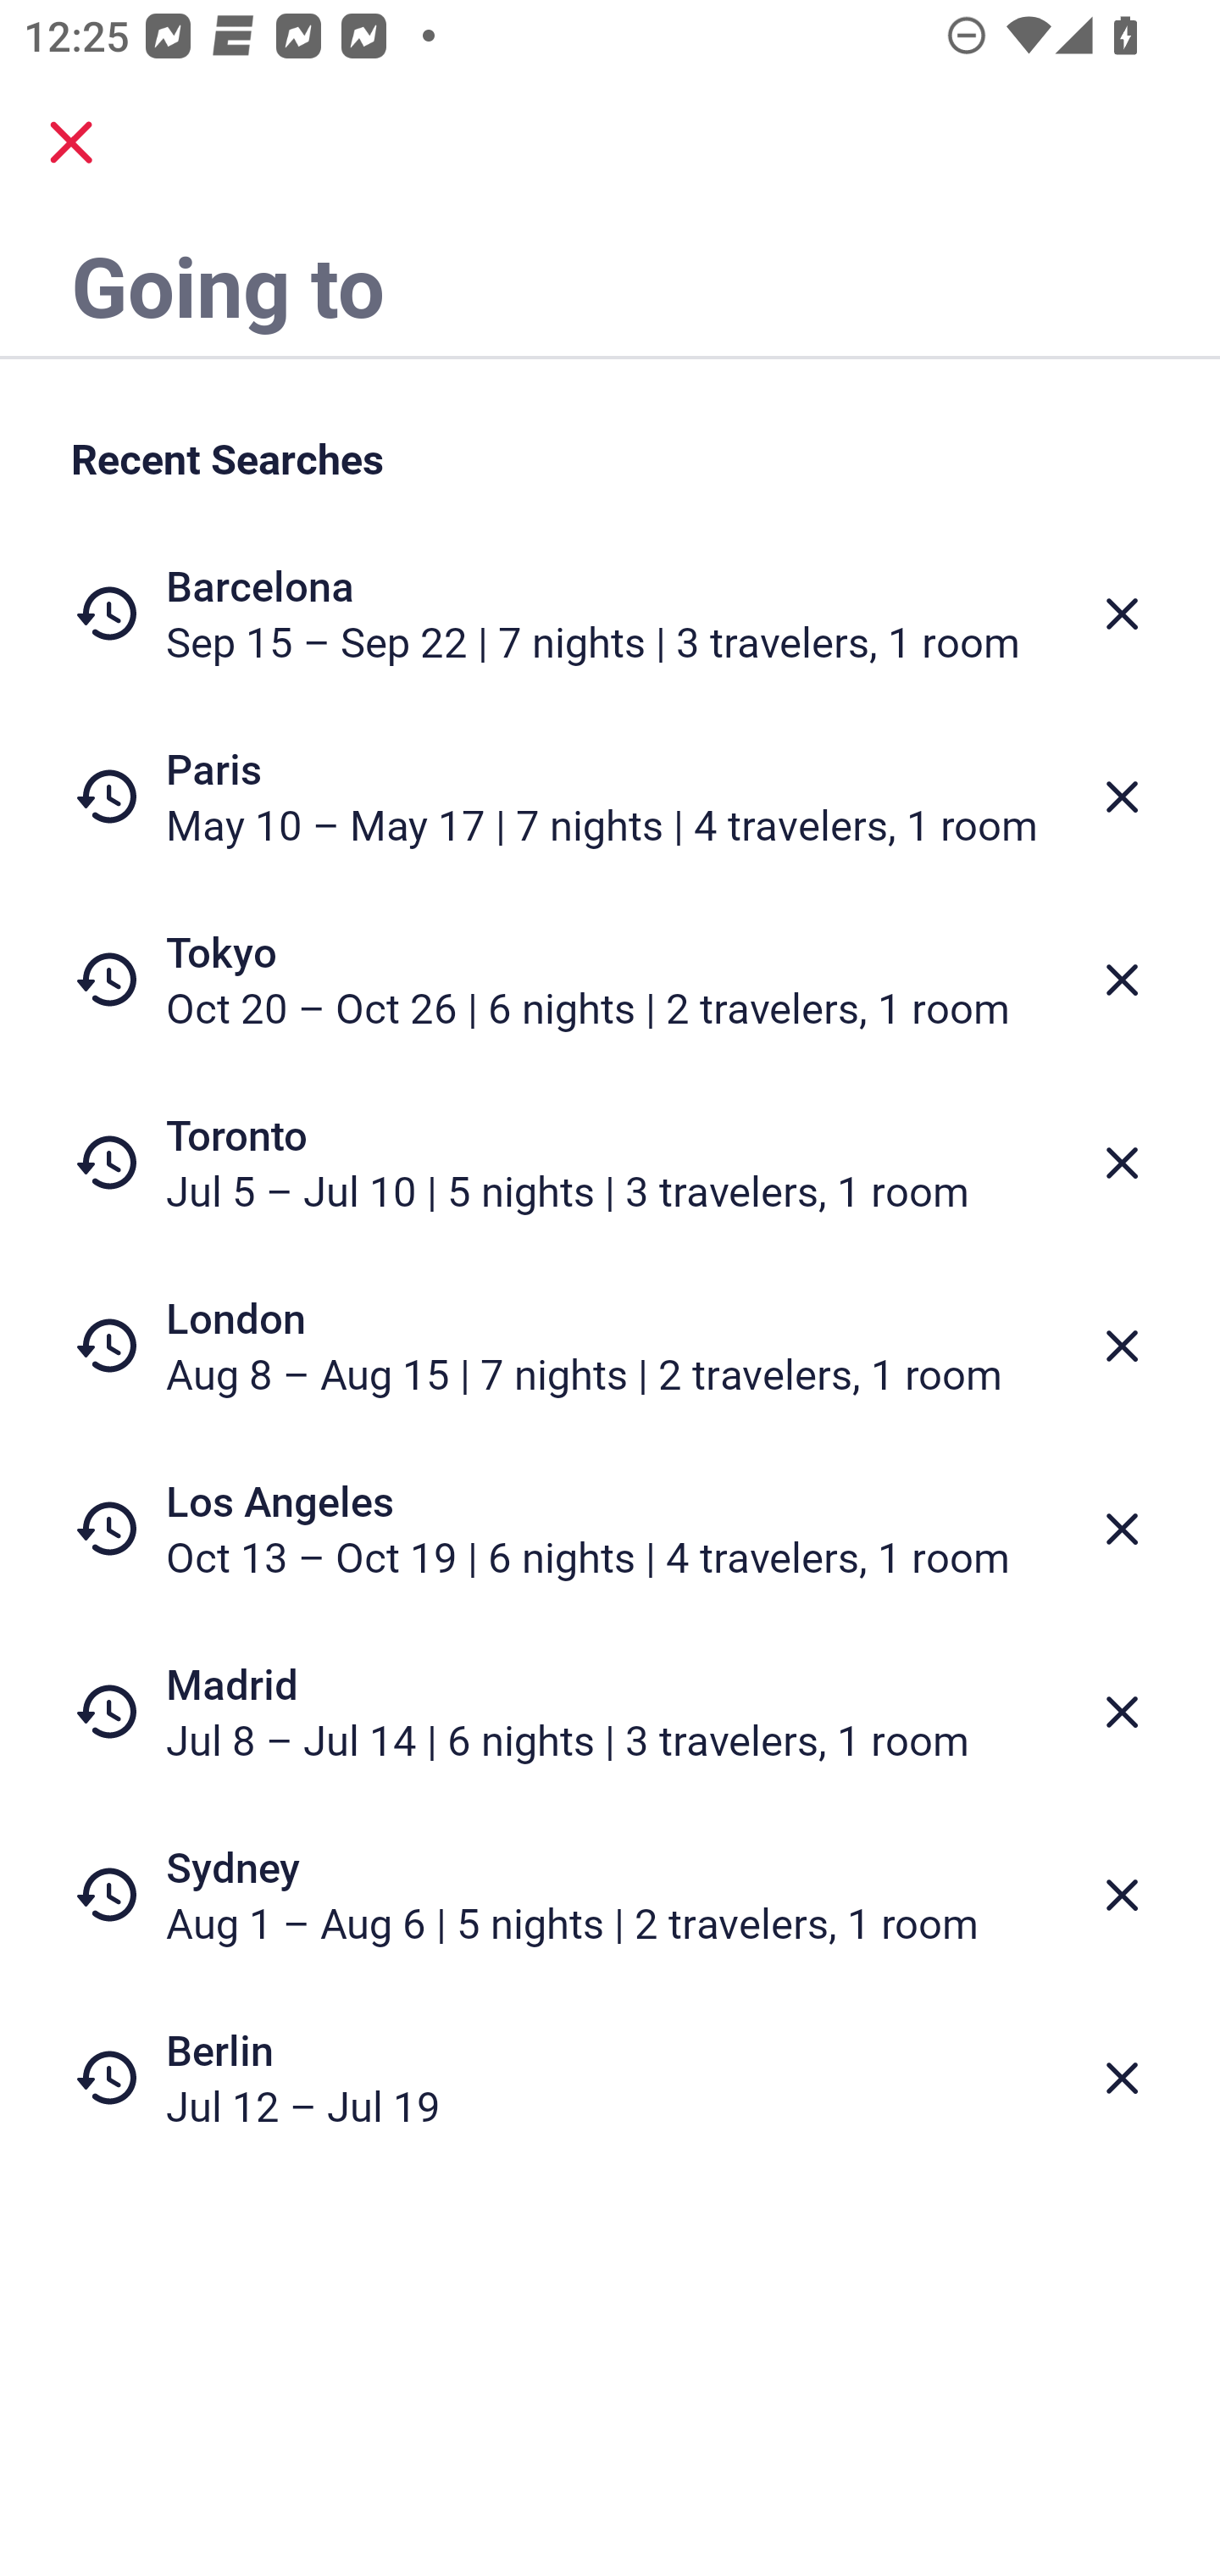 This screenshot has width=1220, height=2576. I want to click on Berlin Jul 12 – Jul 19, so click(610, 2077).